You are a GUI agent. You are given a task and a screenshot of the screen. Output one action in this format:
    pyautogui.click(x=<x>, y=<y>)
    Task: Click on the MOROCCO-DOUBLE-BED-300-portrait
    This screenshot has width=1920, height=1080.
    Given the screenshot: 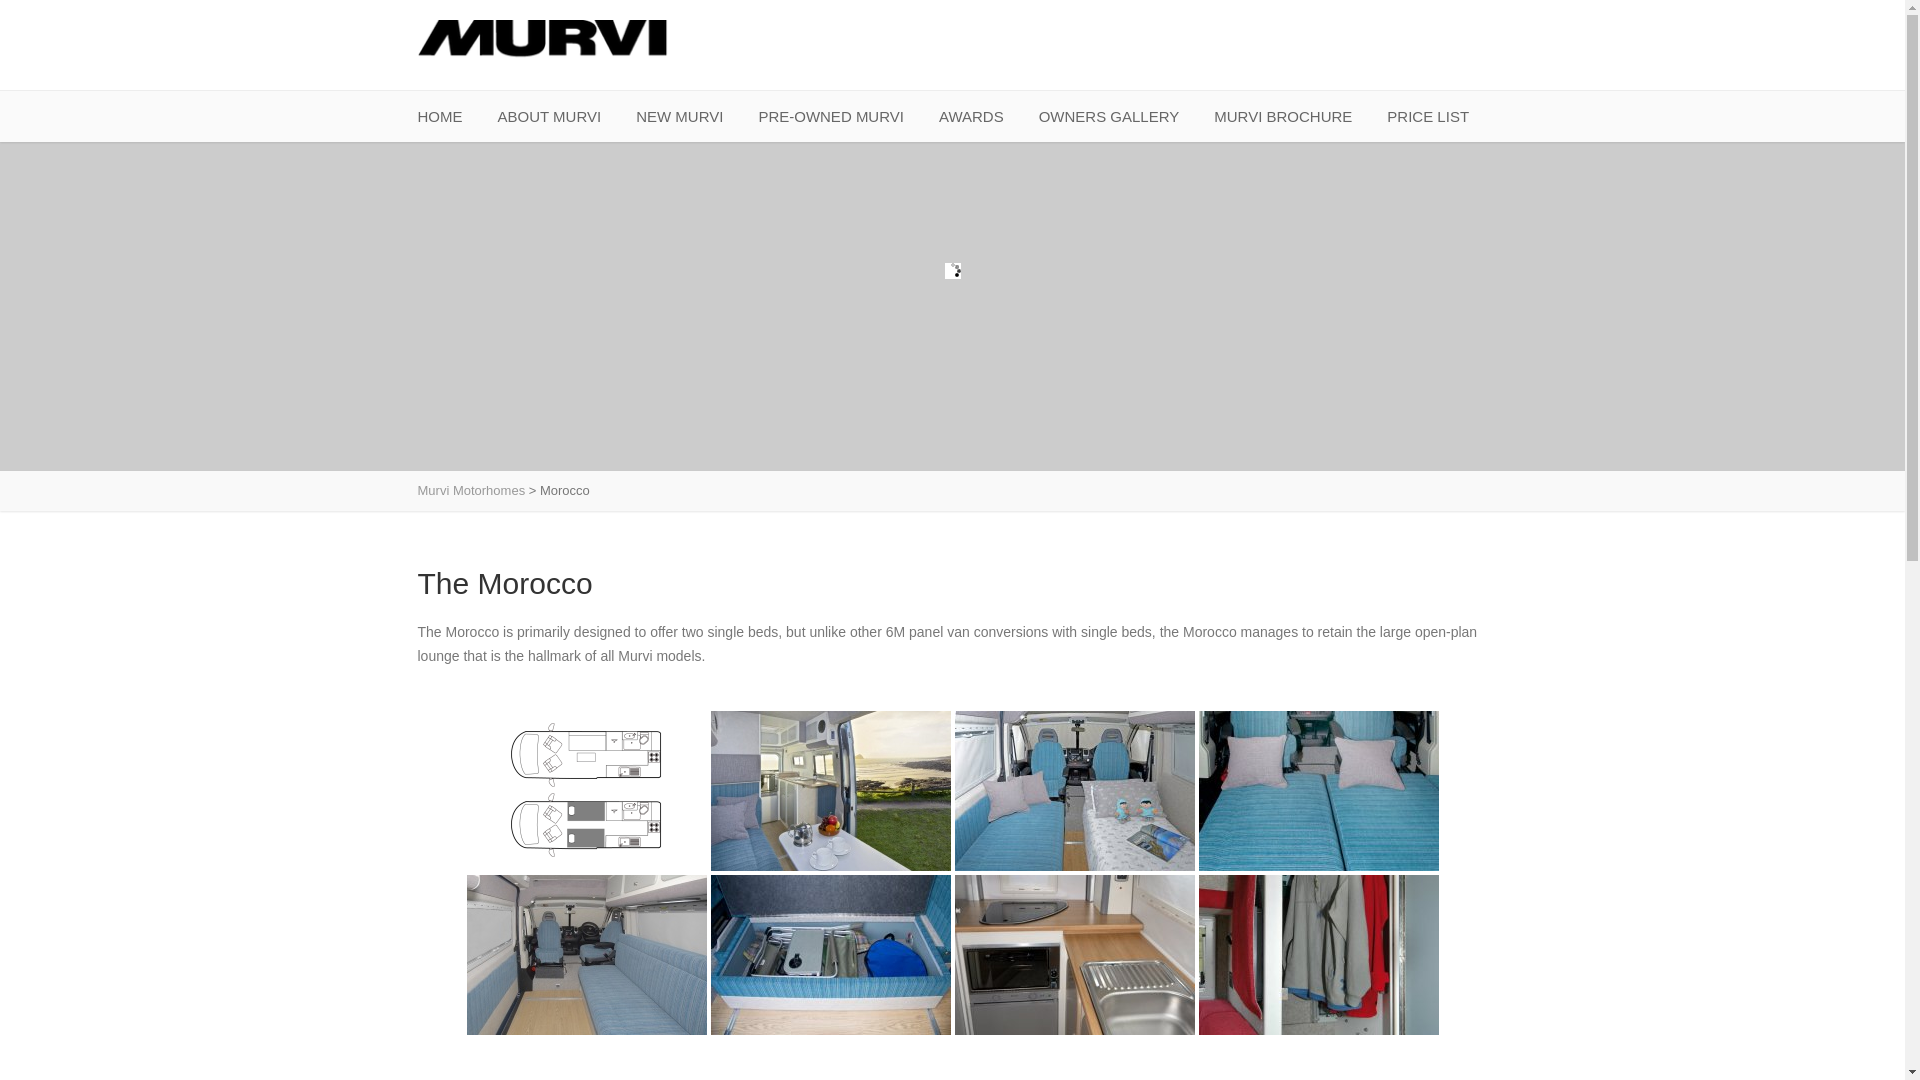 What is the action you would take?
    pyautogui.click(x=1318, y=790)
    